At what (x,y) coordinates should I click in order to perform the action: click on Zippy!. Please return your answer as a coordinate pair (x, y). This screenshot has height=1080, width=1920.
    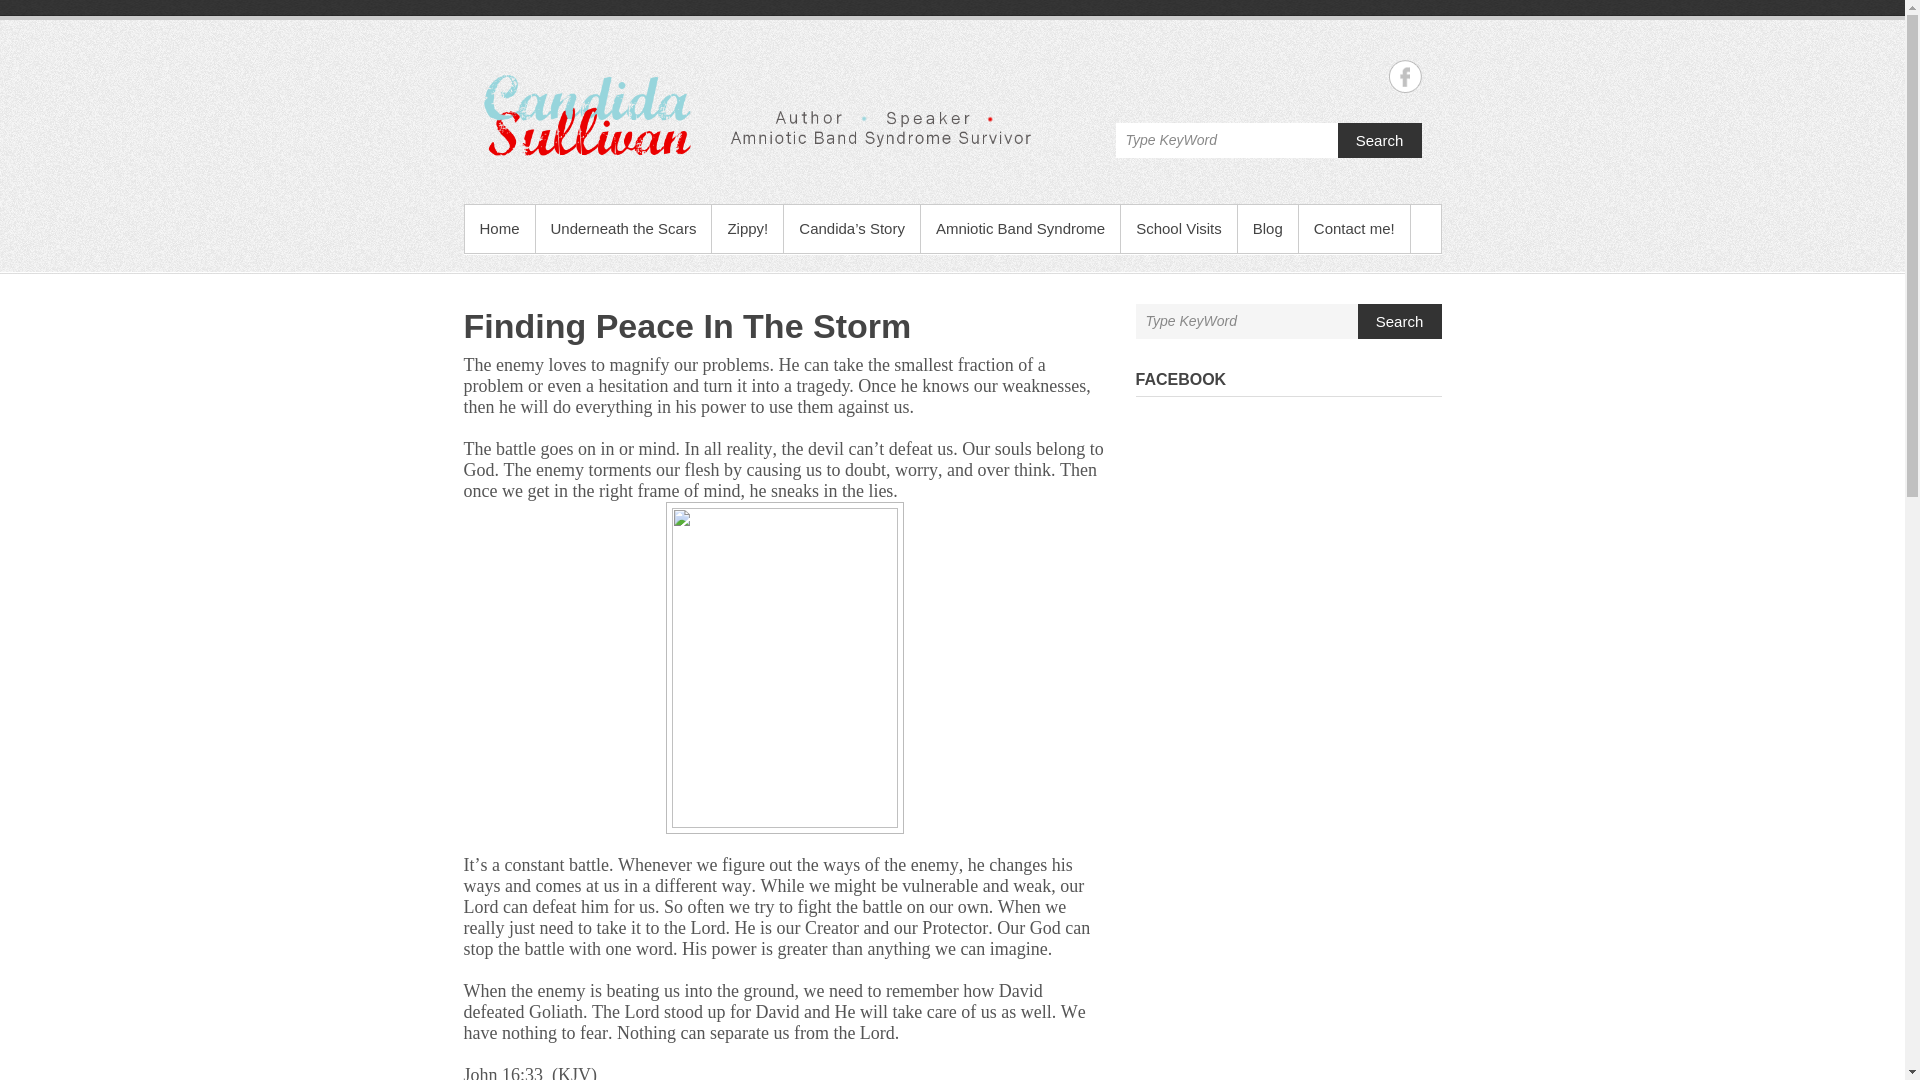
    Looking at the image, I should click on (748, 228).